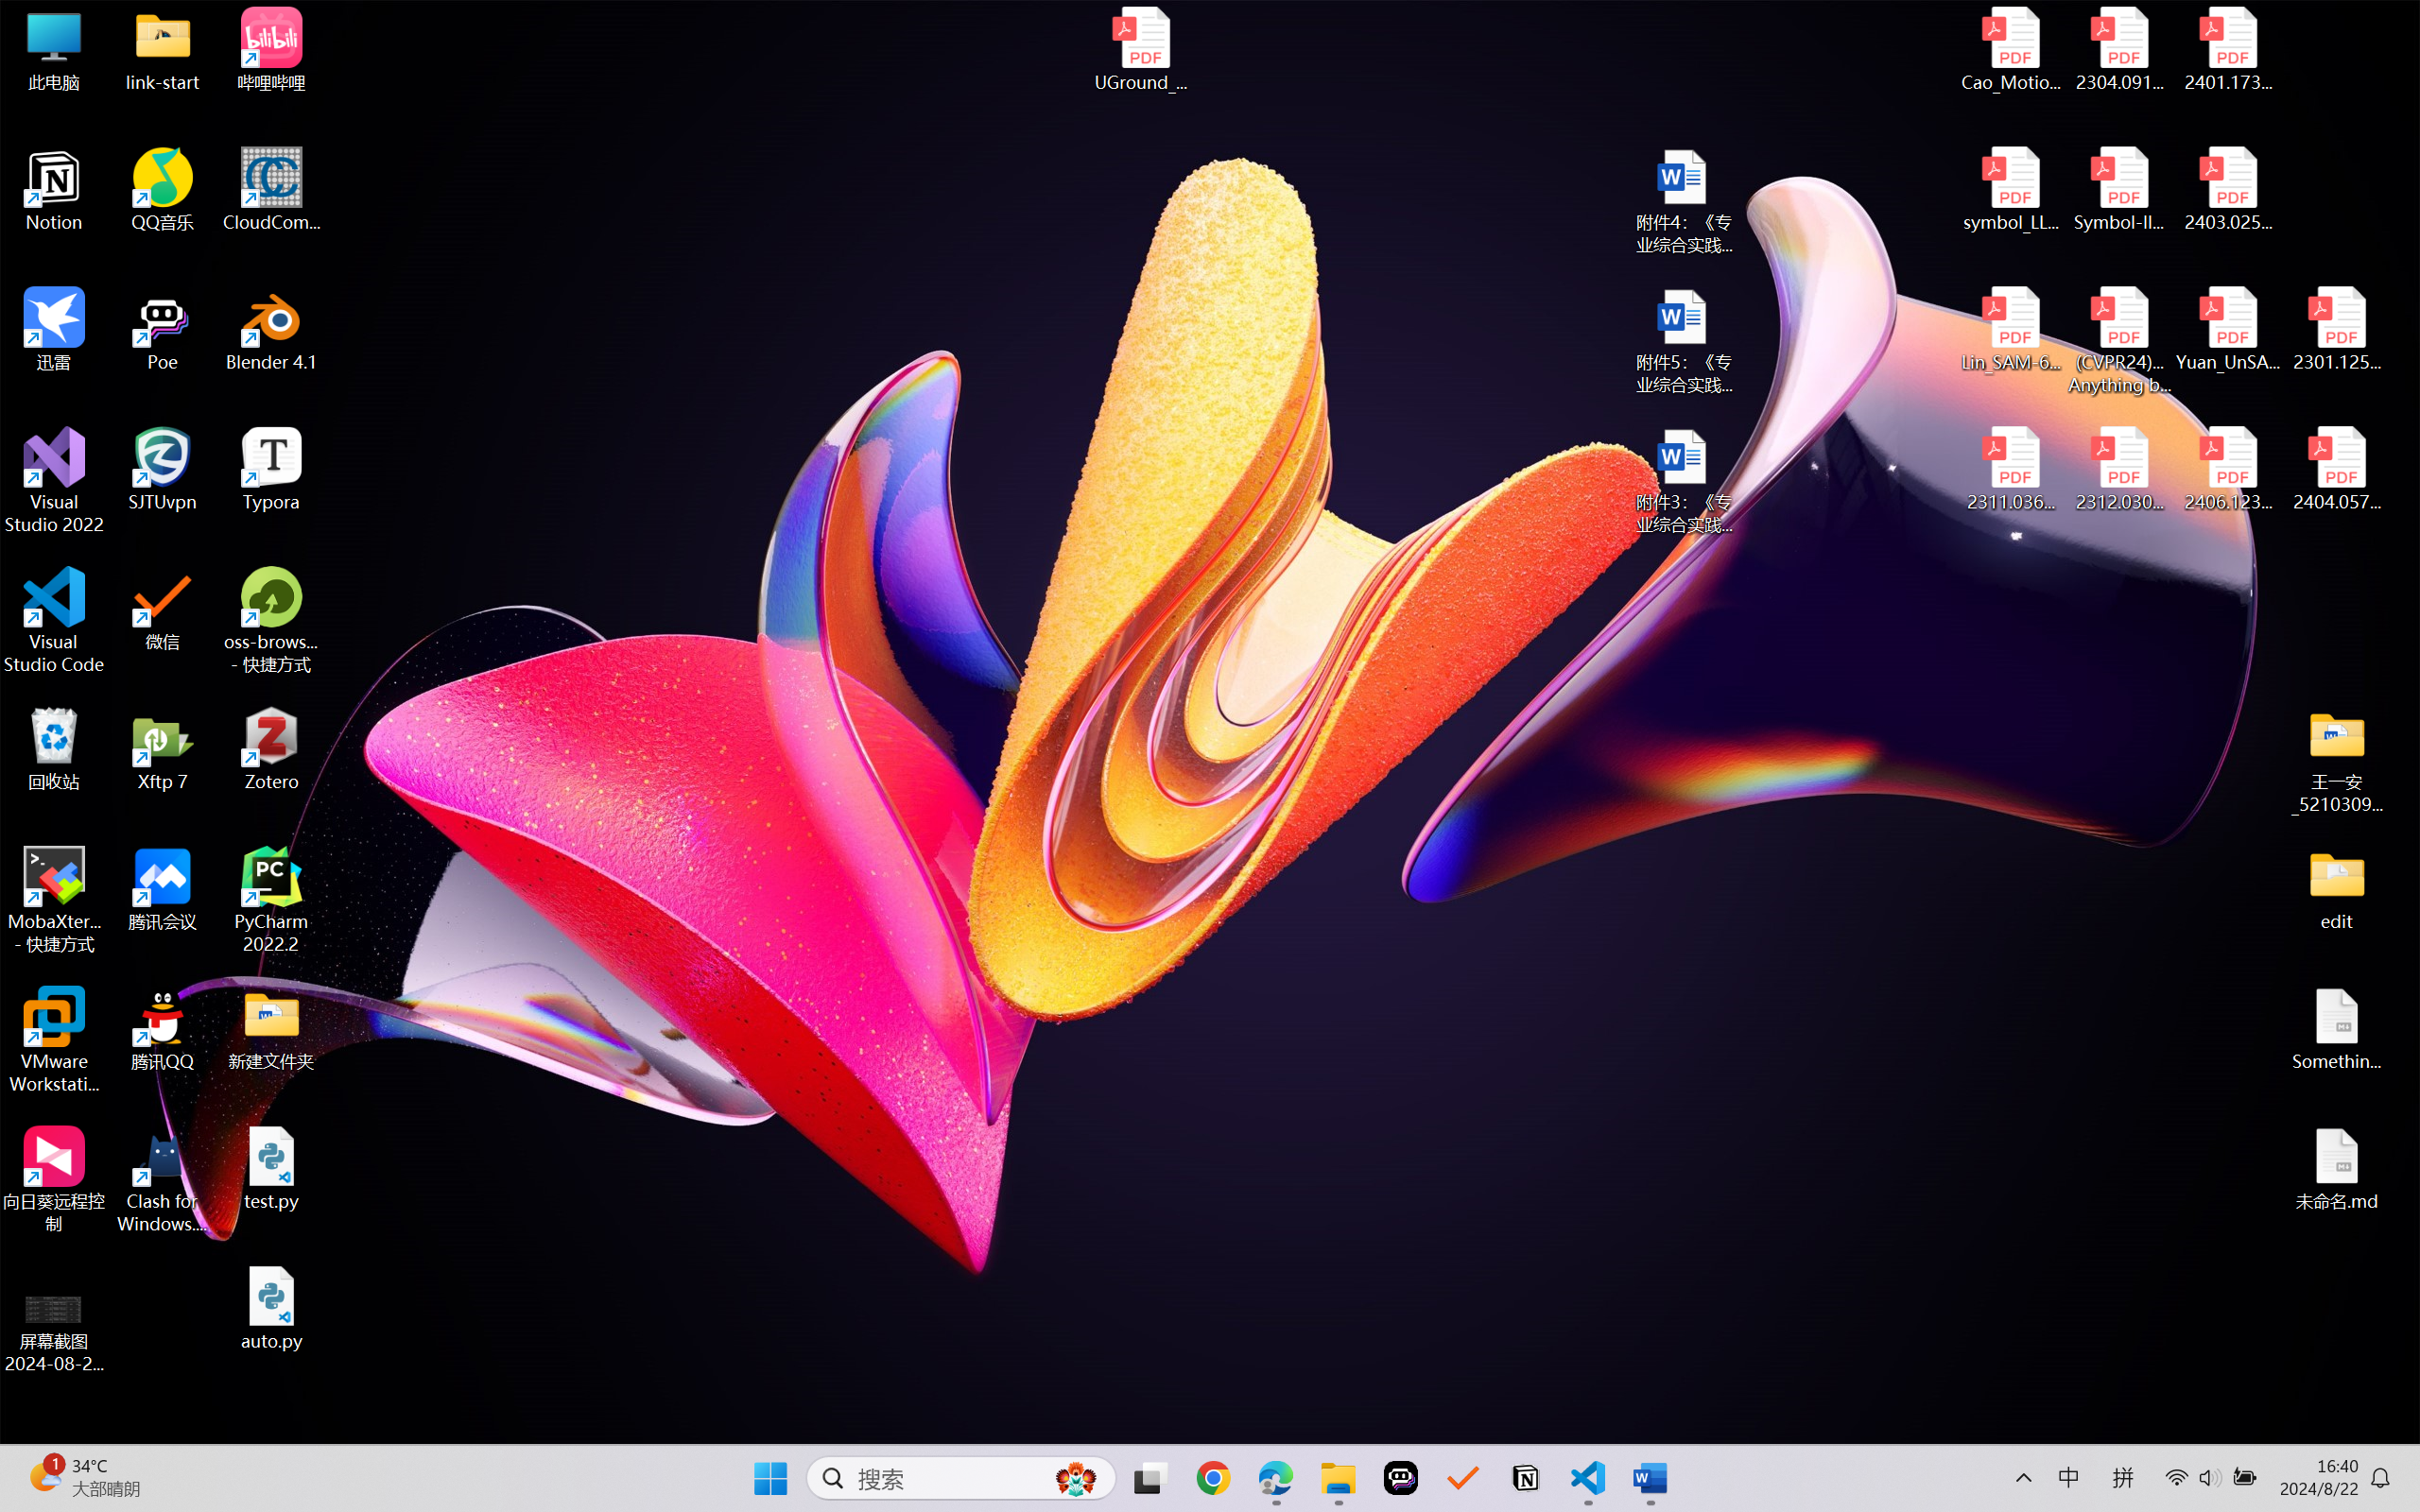  Describe the element at coordinates (55, 481) in the screenshot. I see `Visual Studio 2022` at that location.